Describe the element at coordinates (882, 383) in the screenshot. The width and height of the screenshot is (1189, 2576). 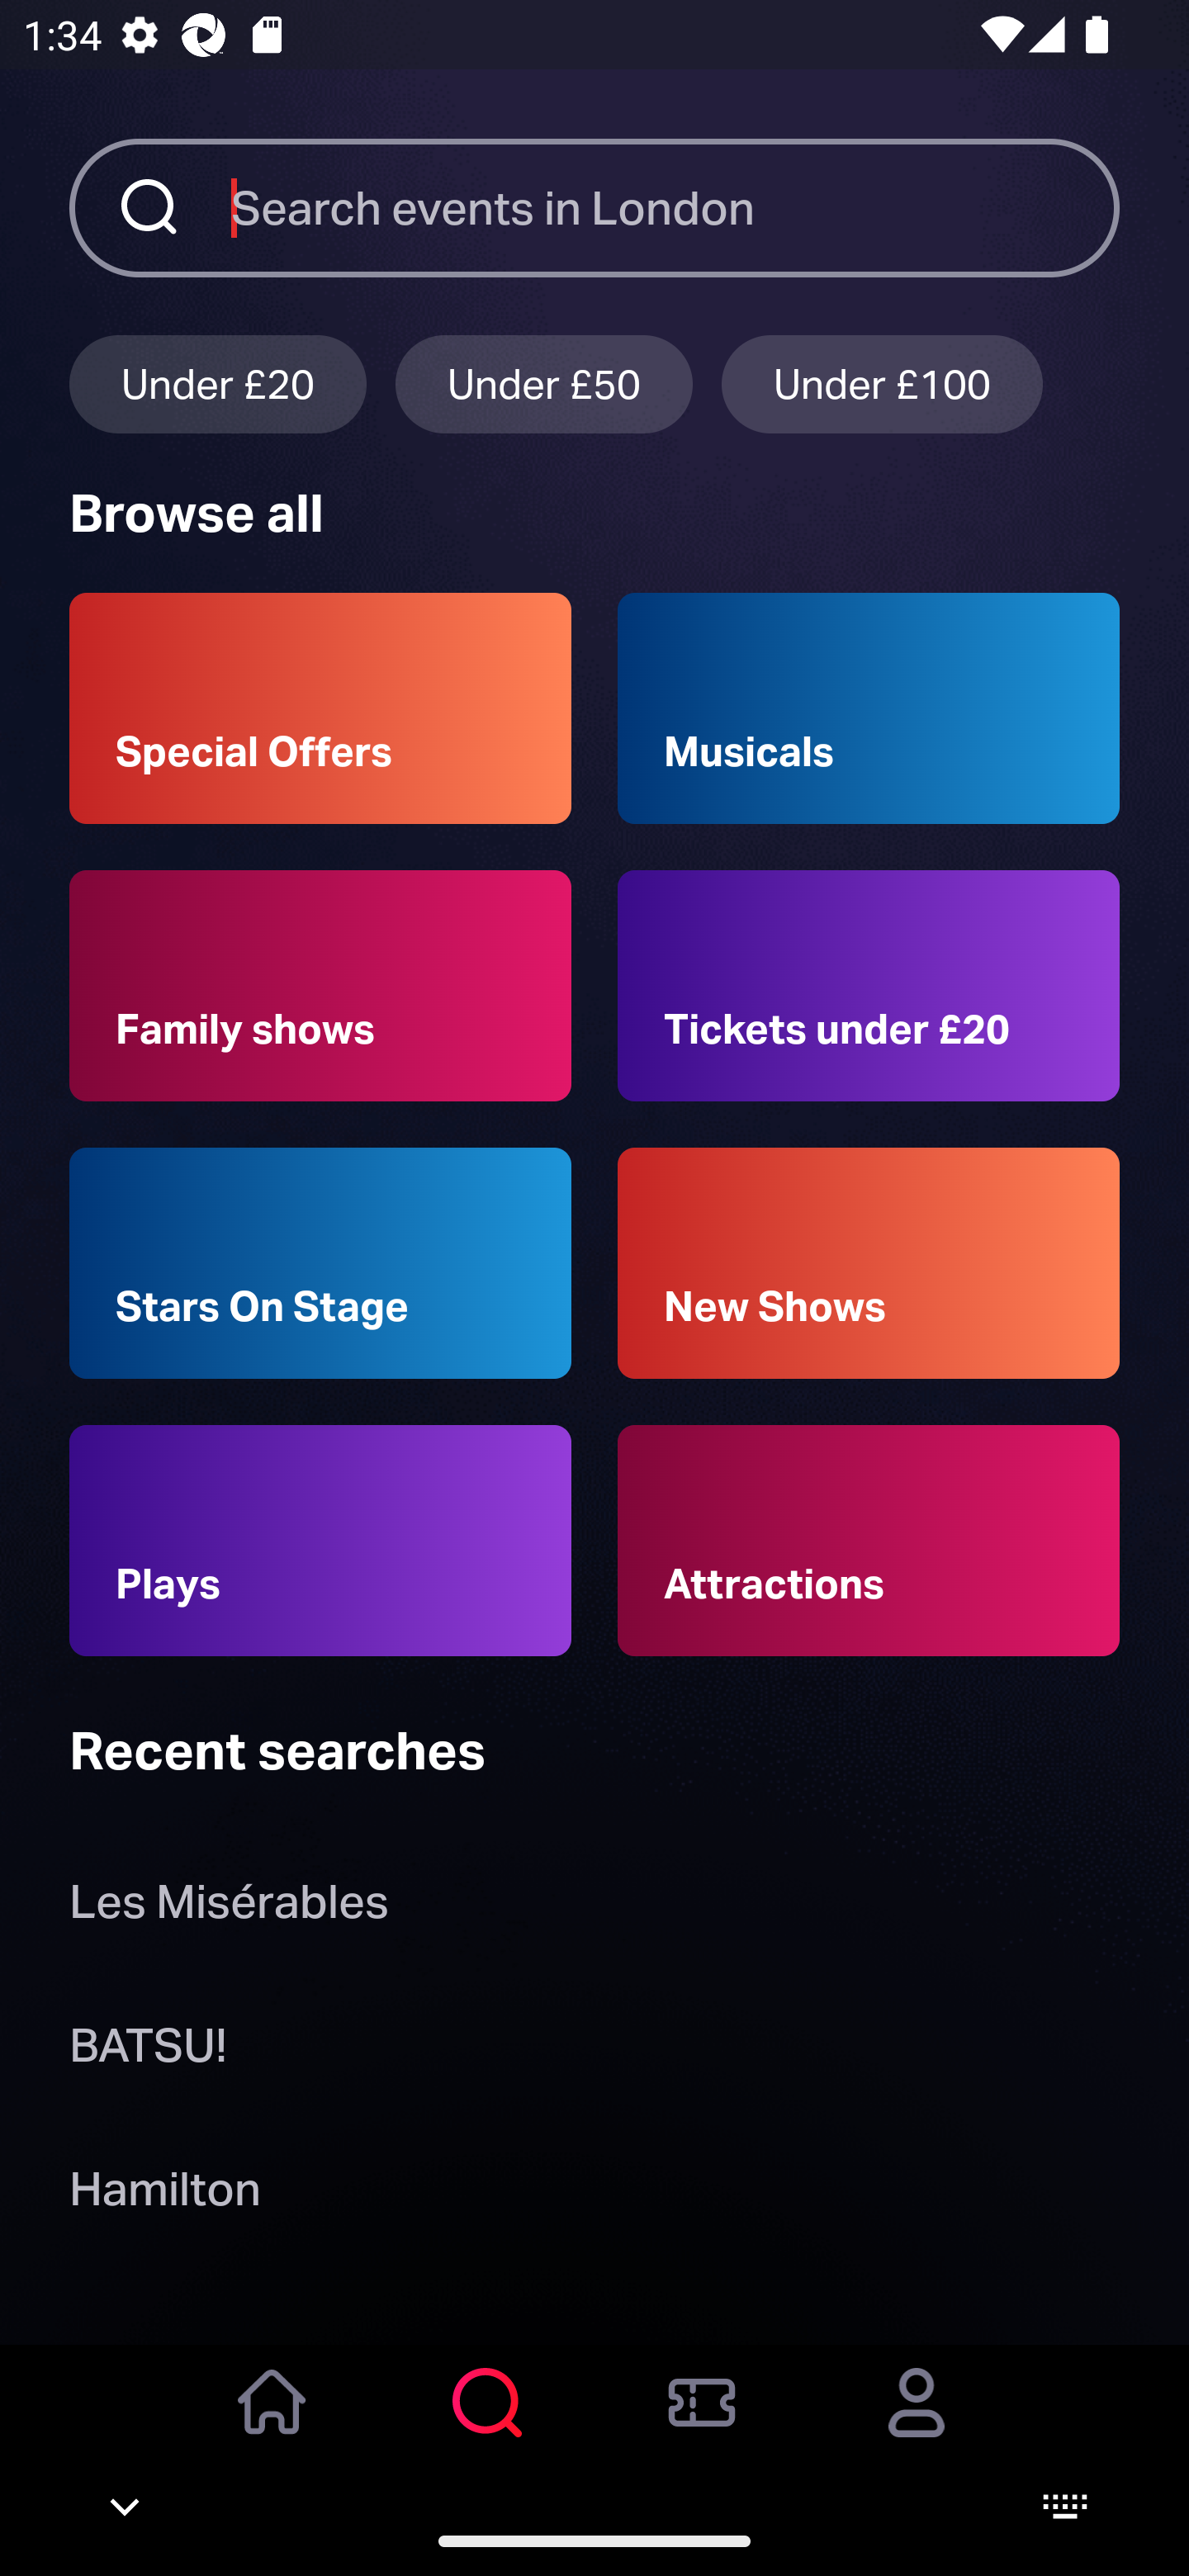
I see `Under £100` at that location.